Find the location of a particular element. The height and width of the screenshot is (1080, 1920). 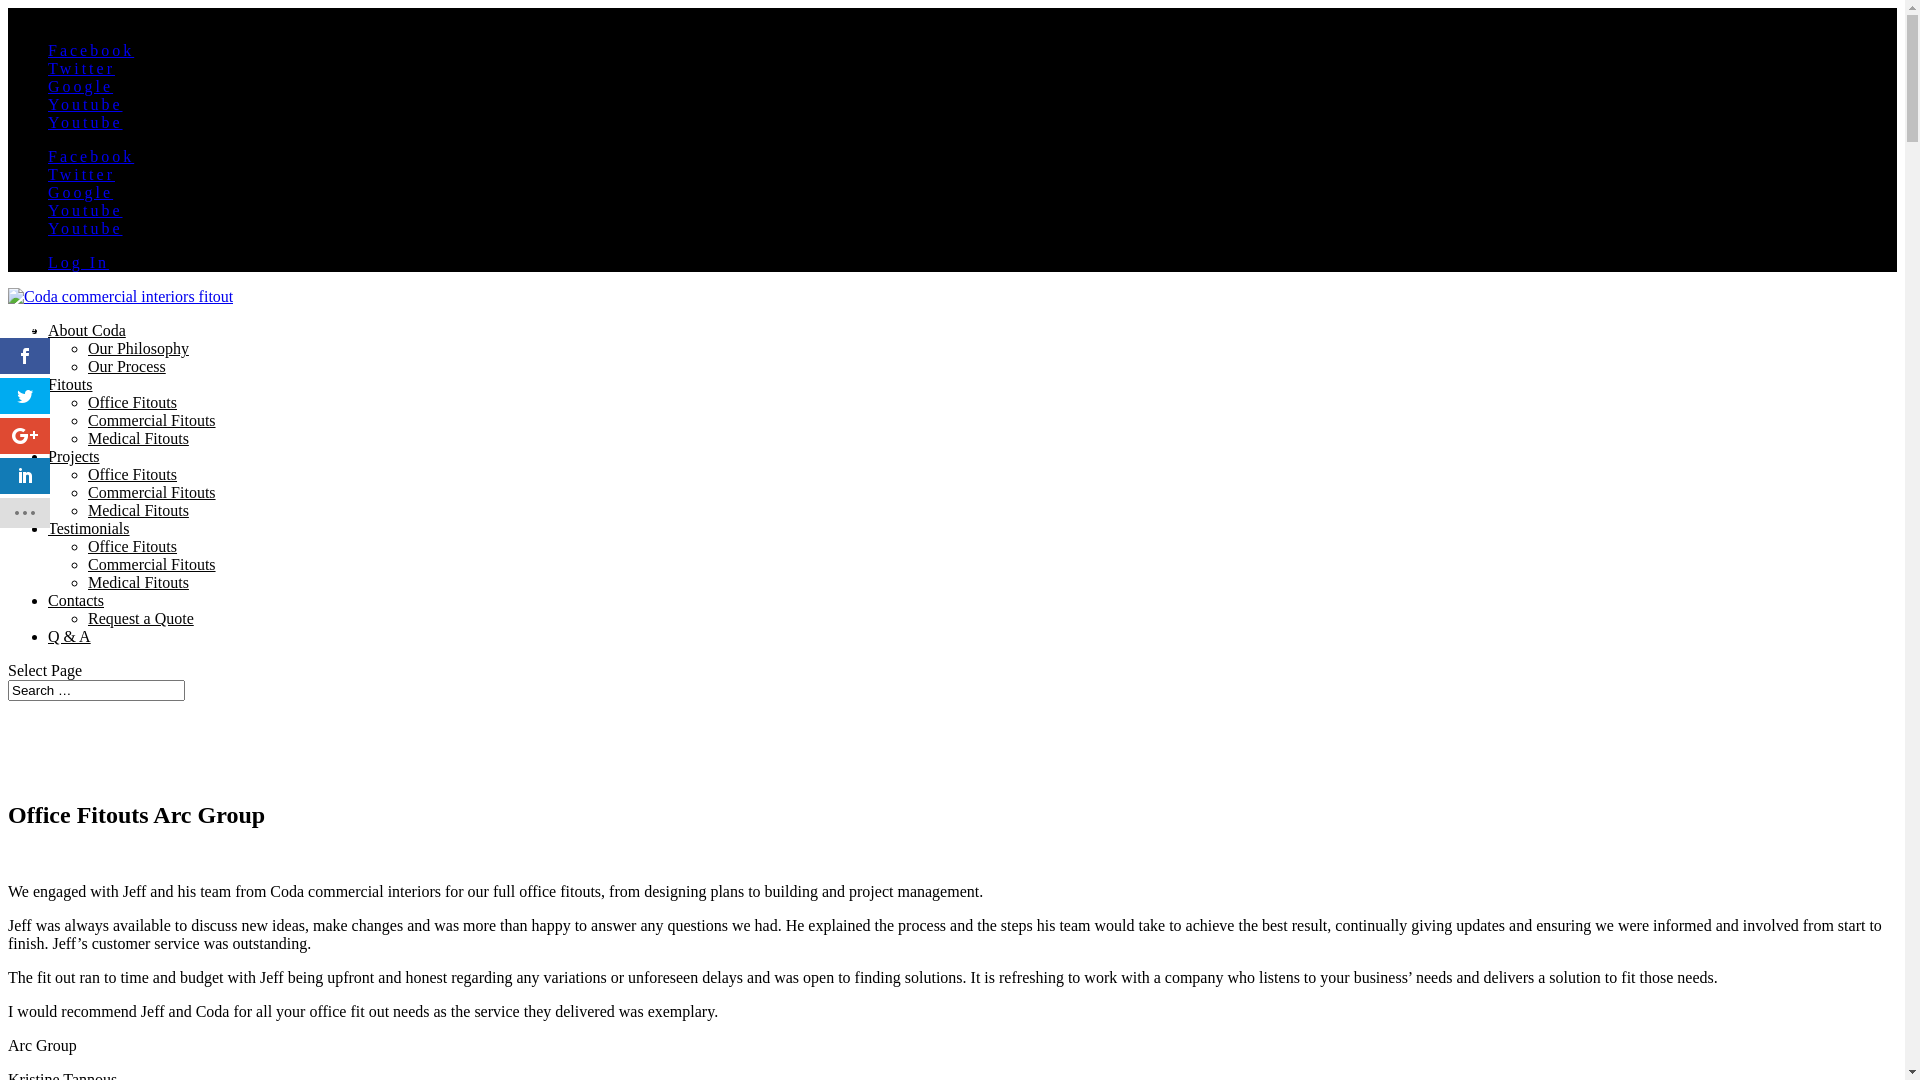

Our Process is located at coordinates (127, 366).